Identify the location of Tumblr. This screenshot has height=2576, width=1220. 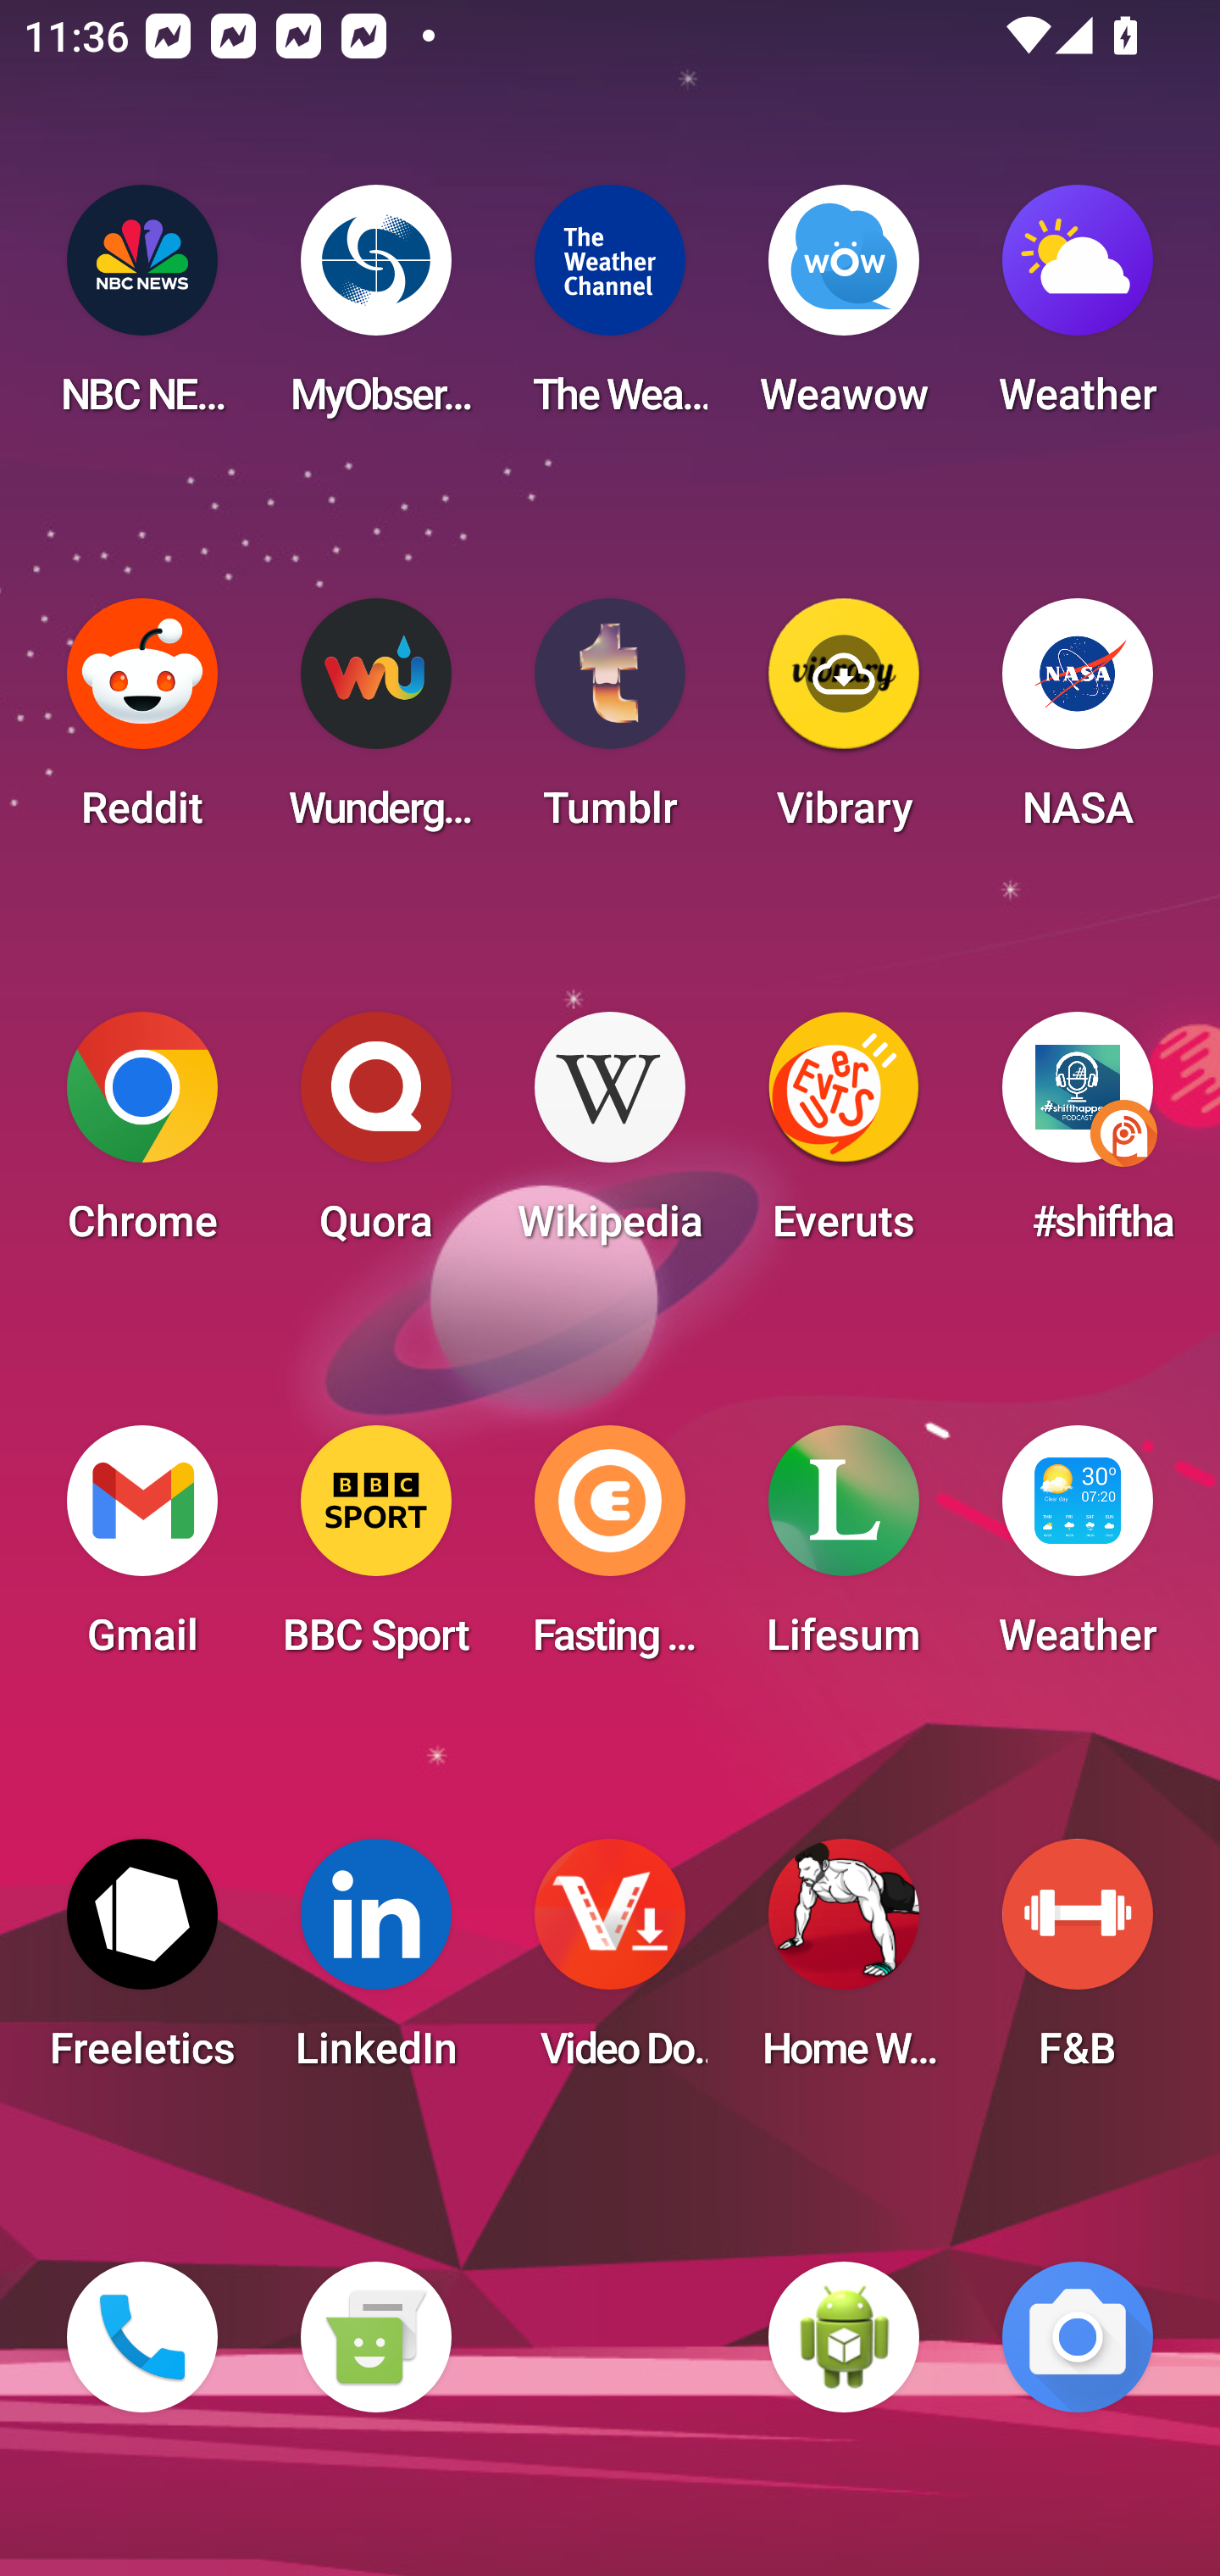
(610, 724).